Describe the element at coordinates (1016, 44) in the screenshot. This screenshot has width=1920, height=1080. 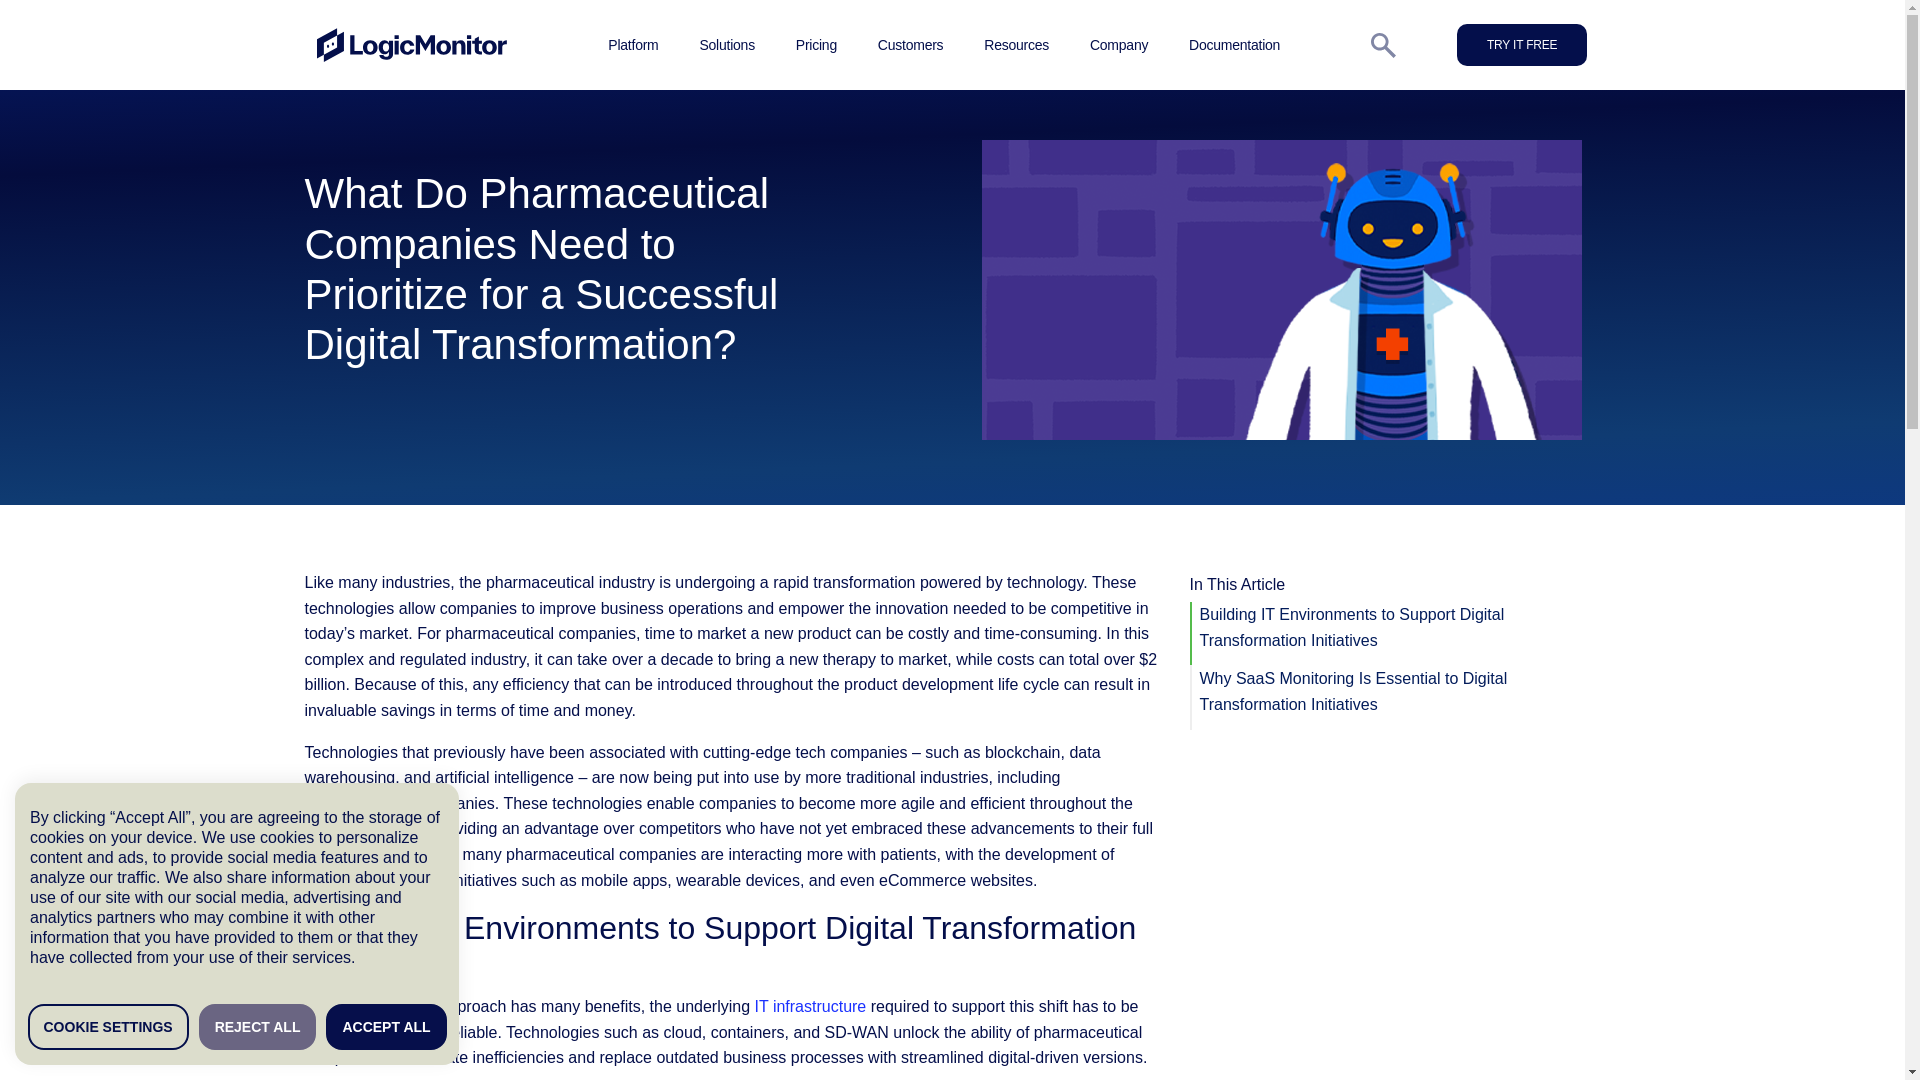
I see `Resources` at that location.